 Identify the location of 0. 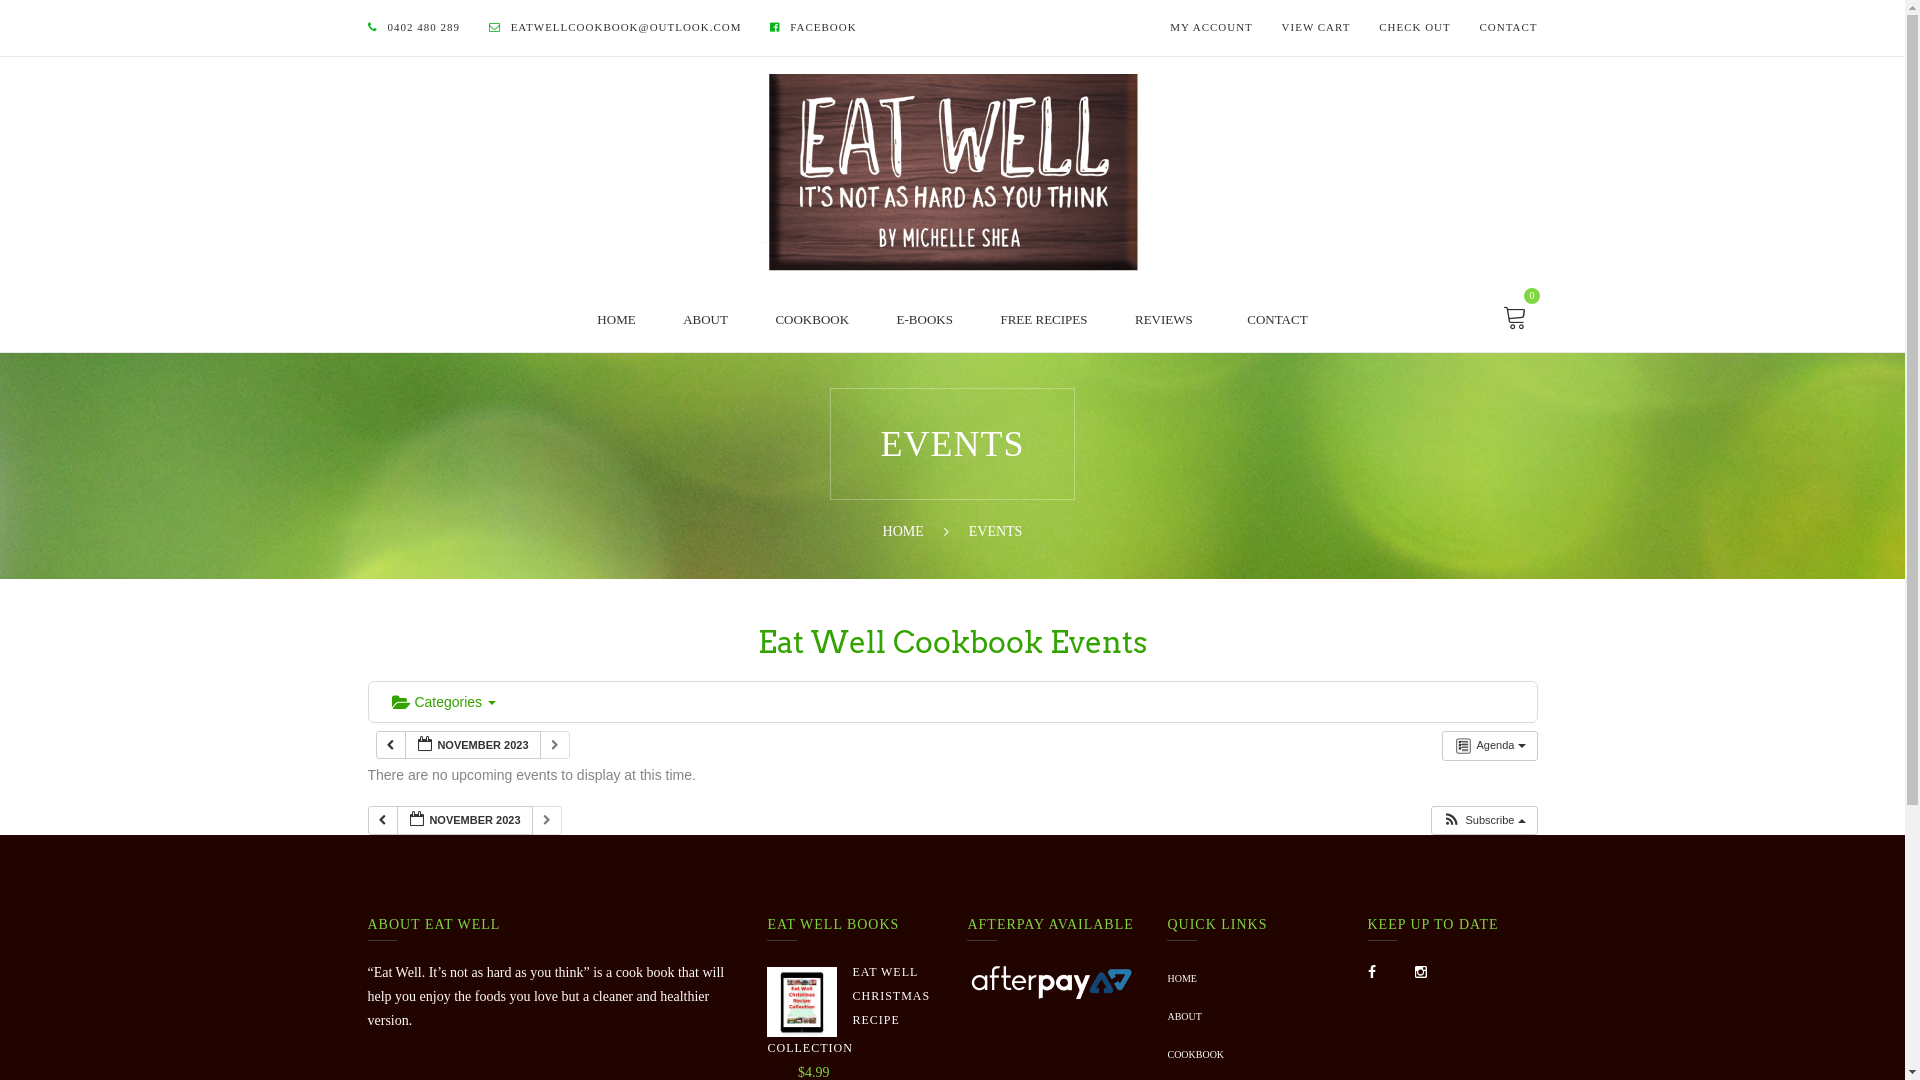
(1516, 320).